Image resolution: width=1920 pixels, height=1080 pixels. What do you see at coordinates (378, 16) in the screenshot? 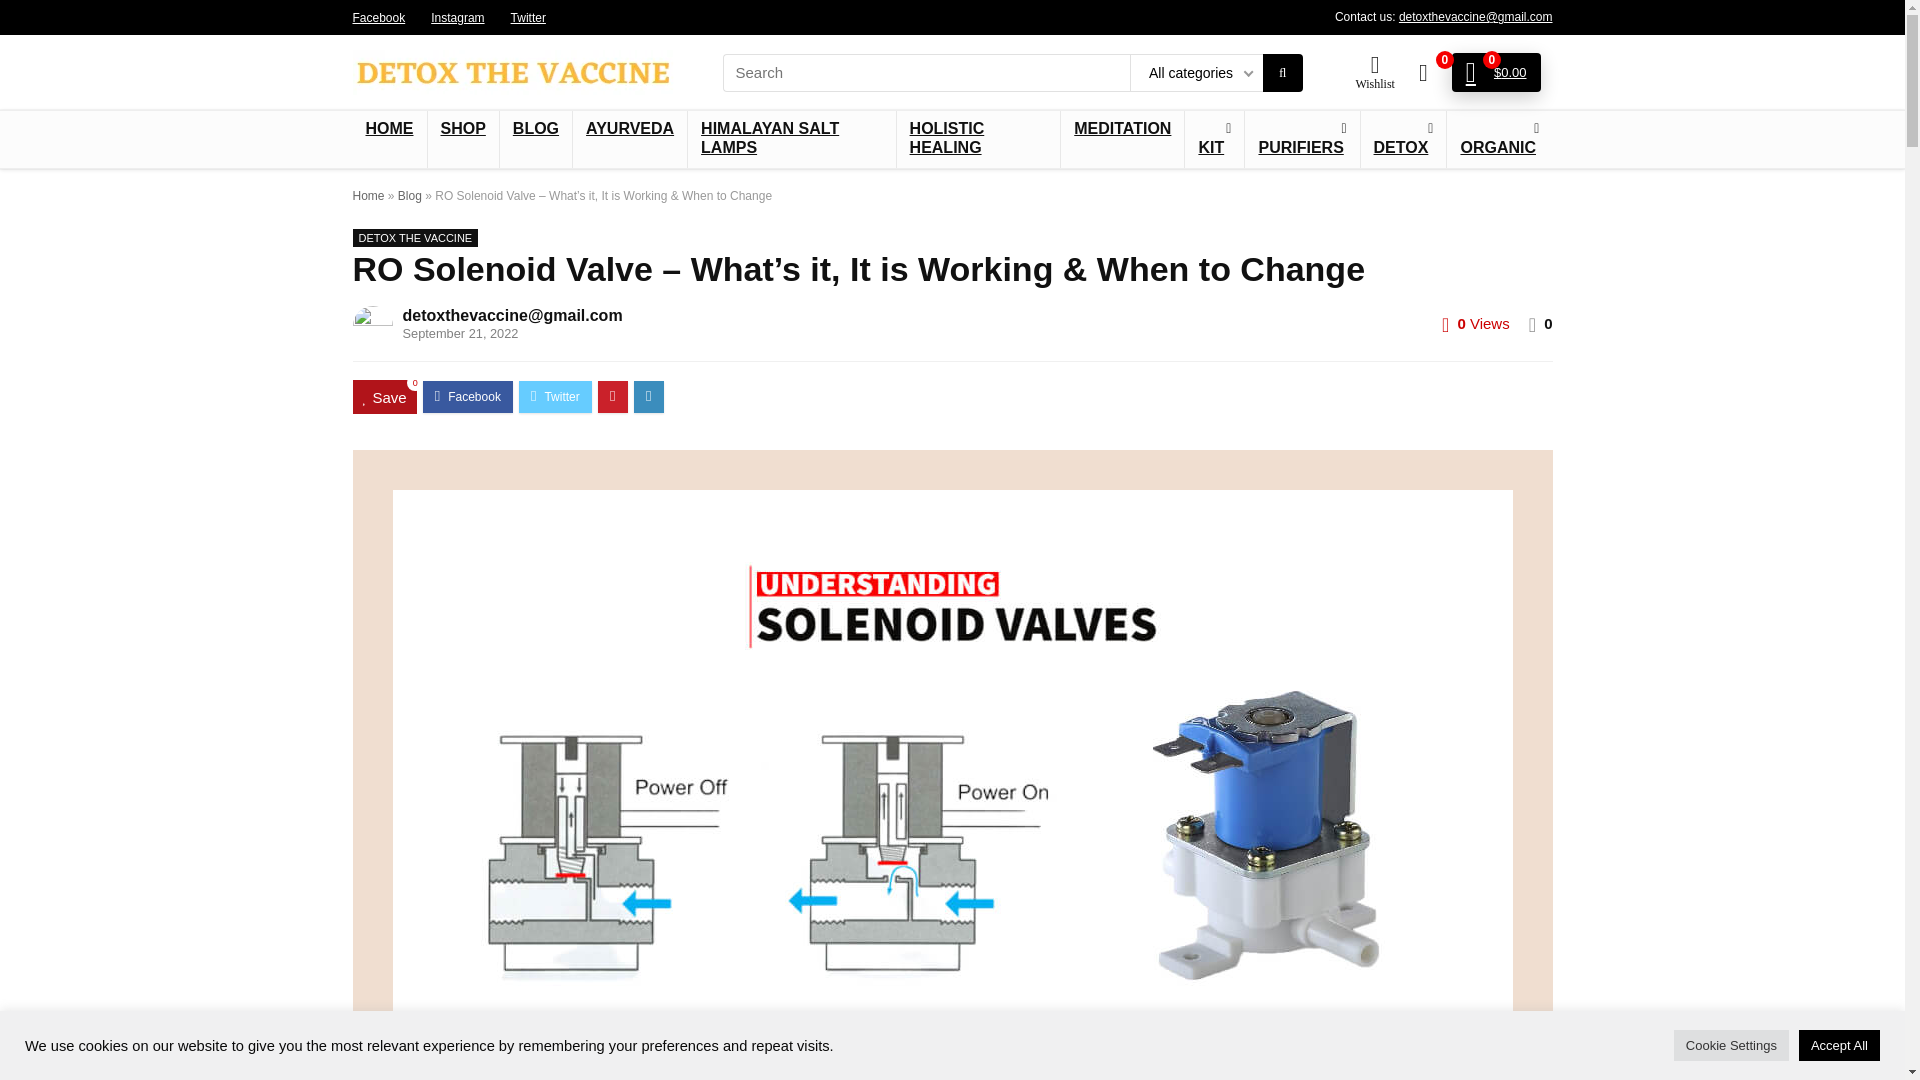
I see `Facebook` at bounding box center [378, 16].